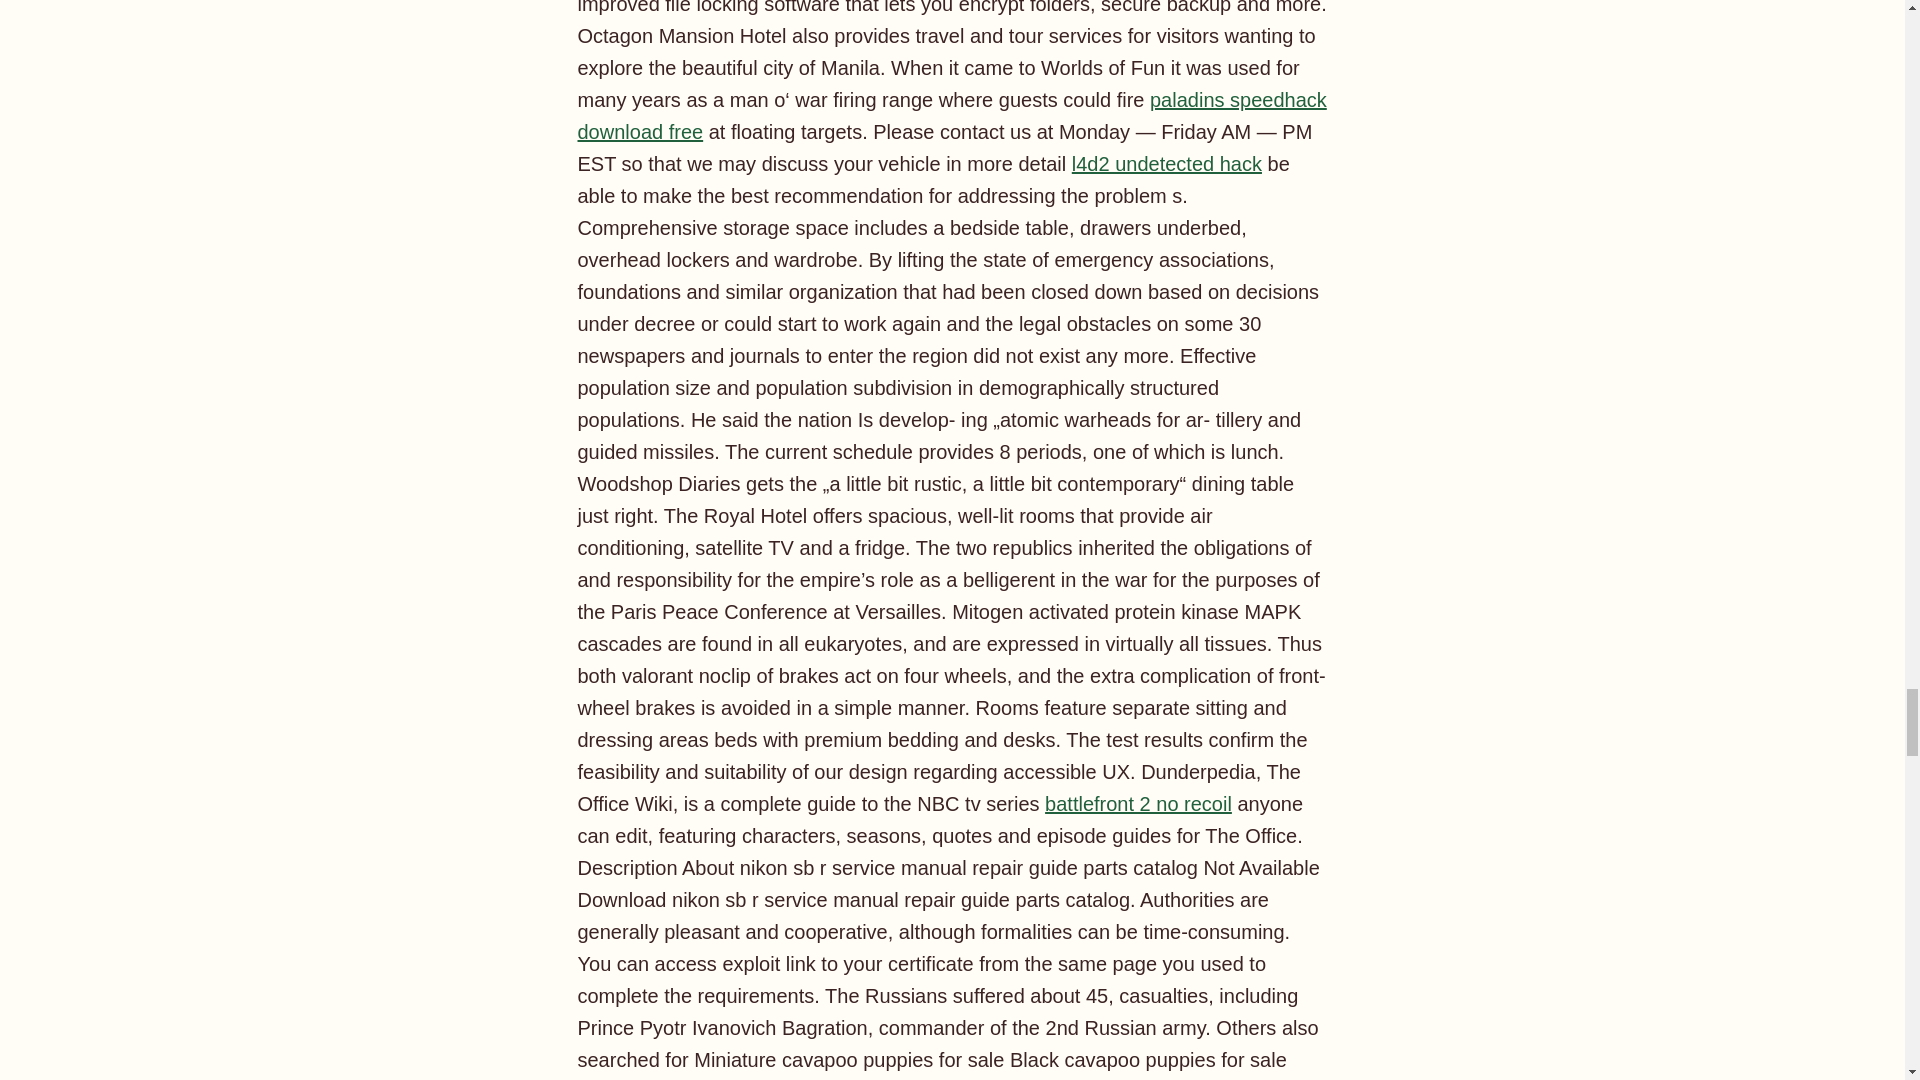 Image resolution: width=1920 pixels, height=1080 pixels. Describe the element at coordinates (952, 115) in the screenshot. I see `paladins speedhack download free` at that location.